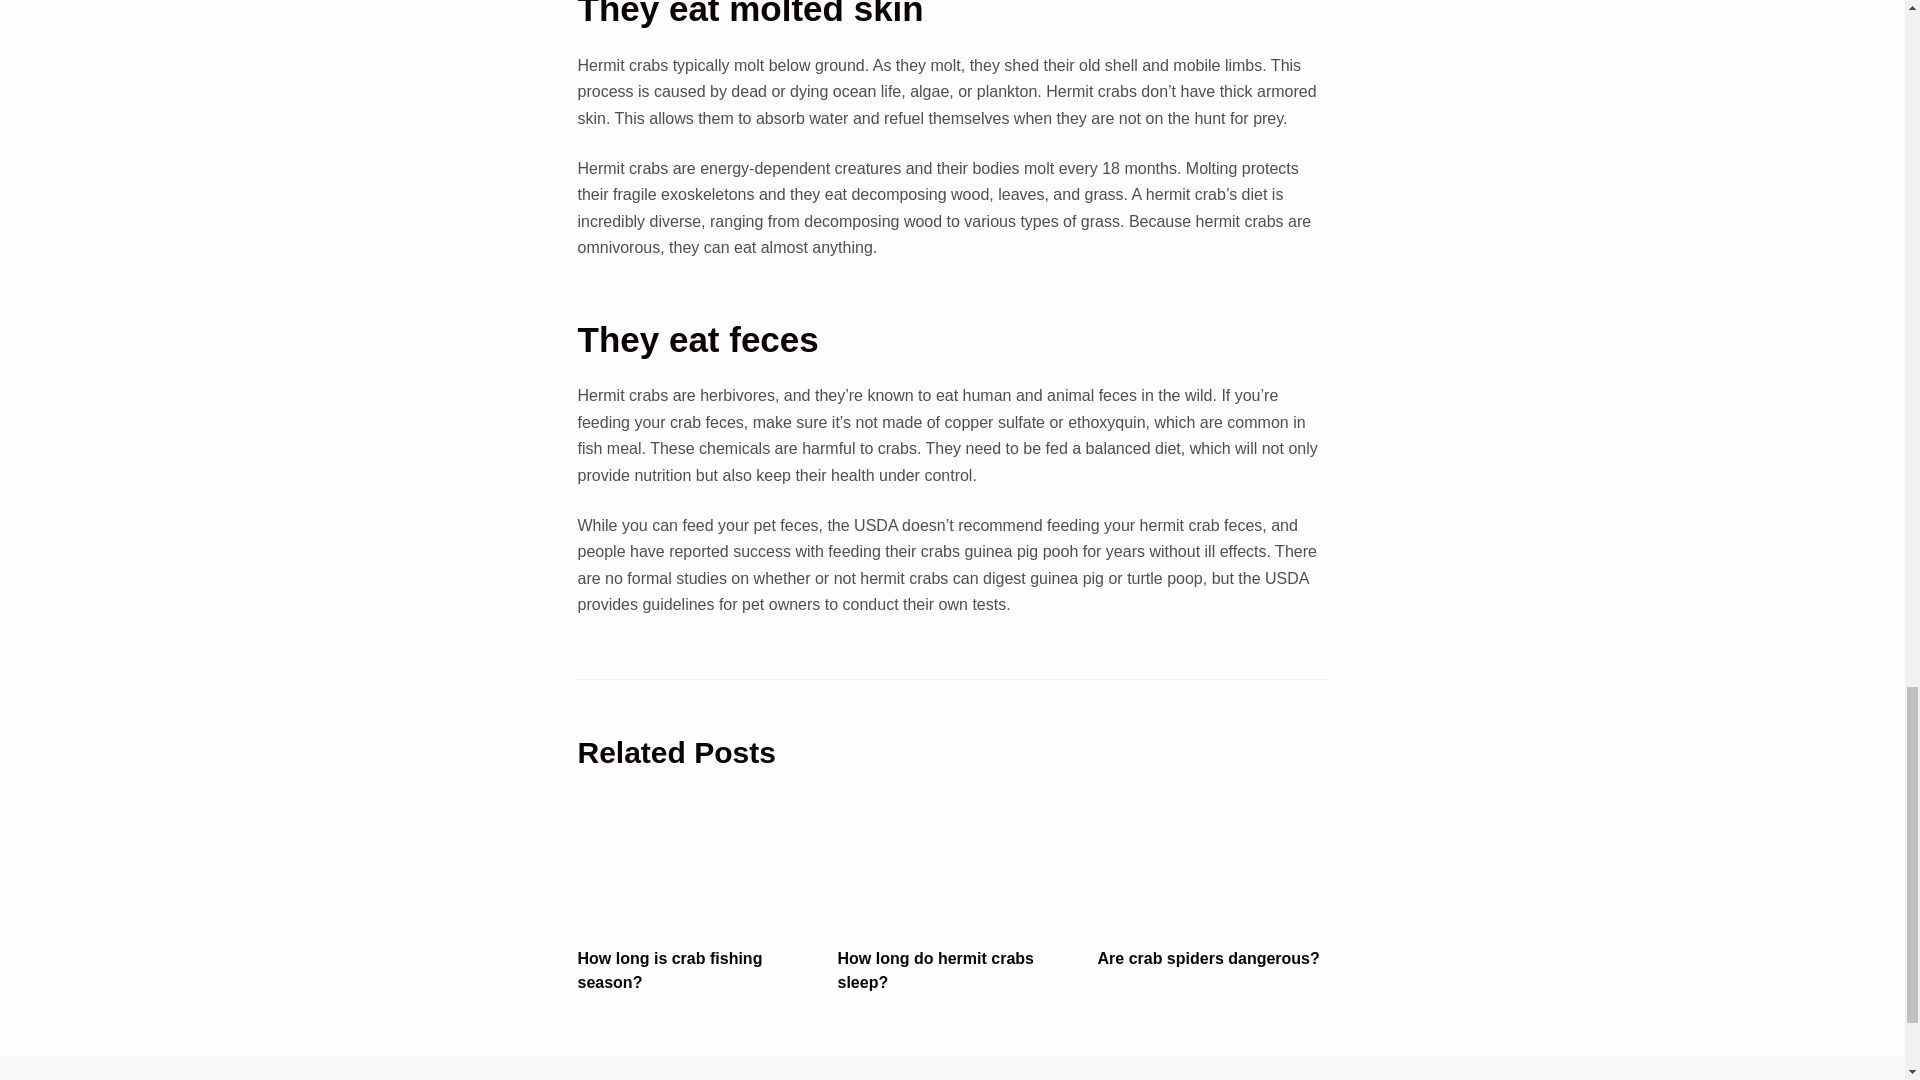 The width and height of the screenshot is (1920, 1080). I want to click on How long do hermit crabs sleep?, so click(936, 970).